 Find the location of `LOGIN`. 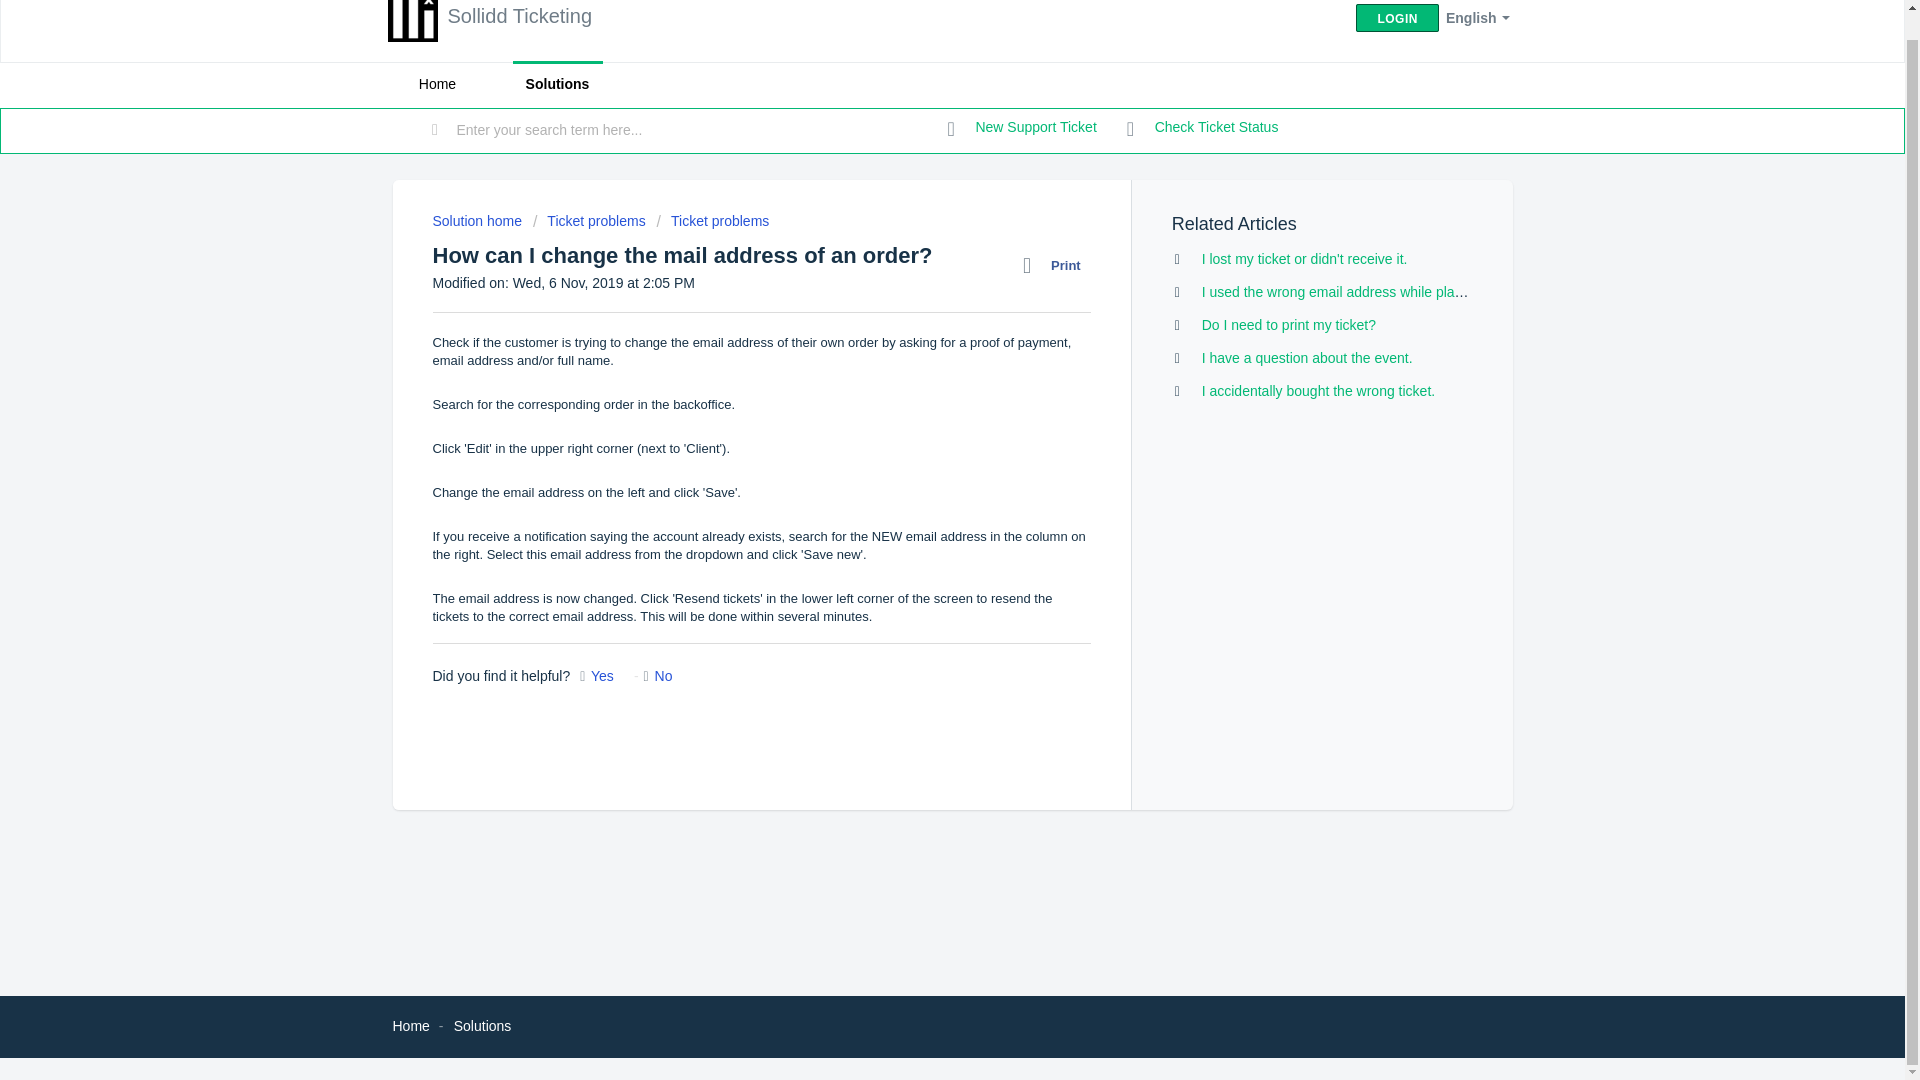

LOGIN is located at coordinates (1396, 18).